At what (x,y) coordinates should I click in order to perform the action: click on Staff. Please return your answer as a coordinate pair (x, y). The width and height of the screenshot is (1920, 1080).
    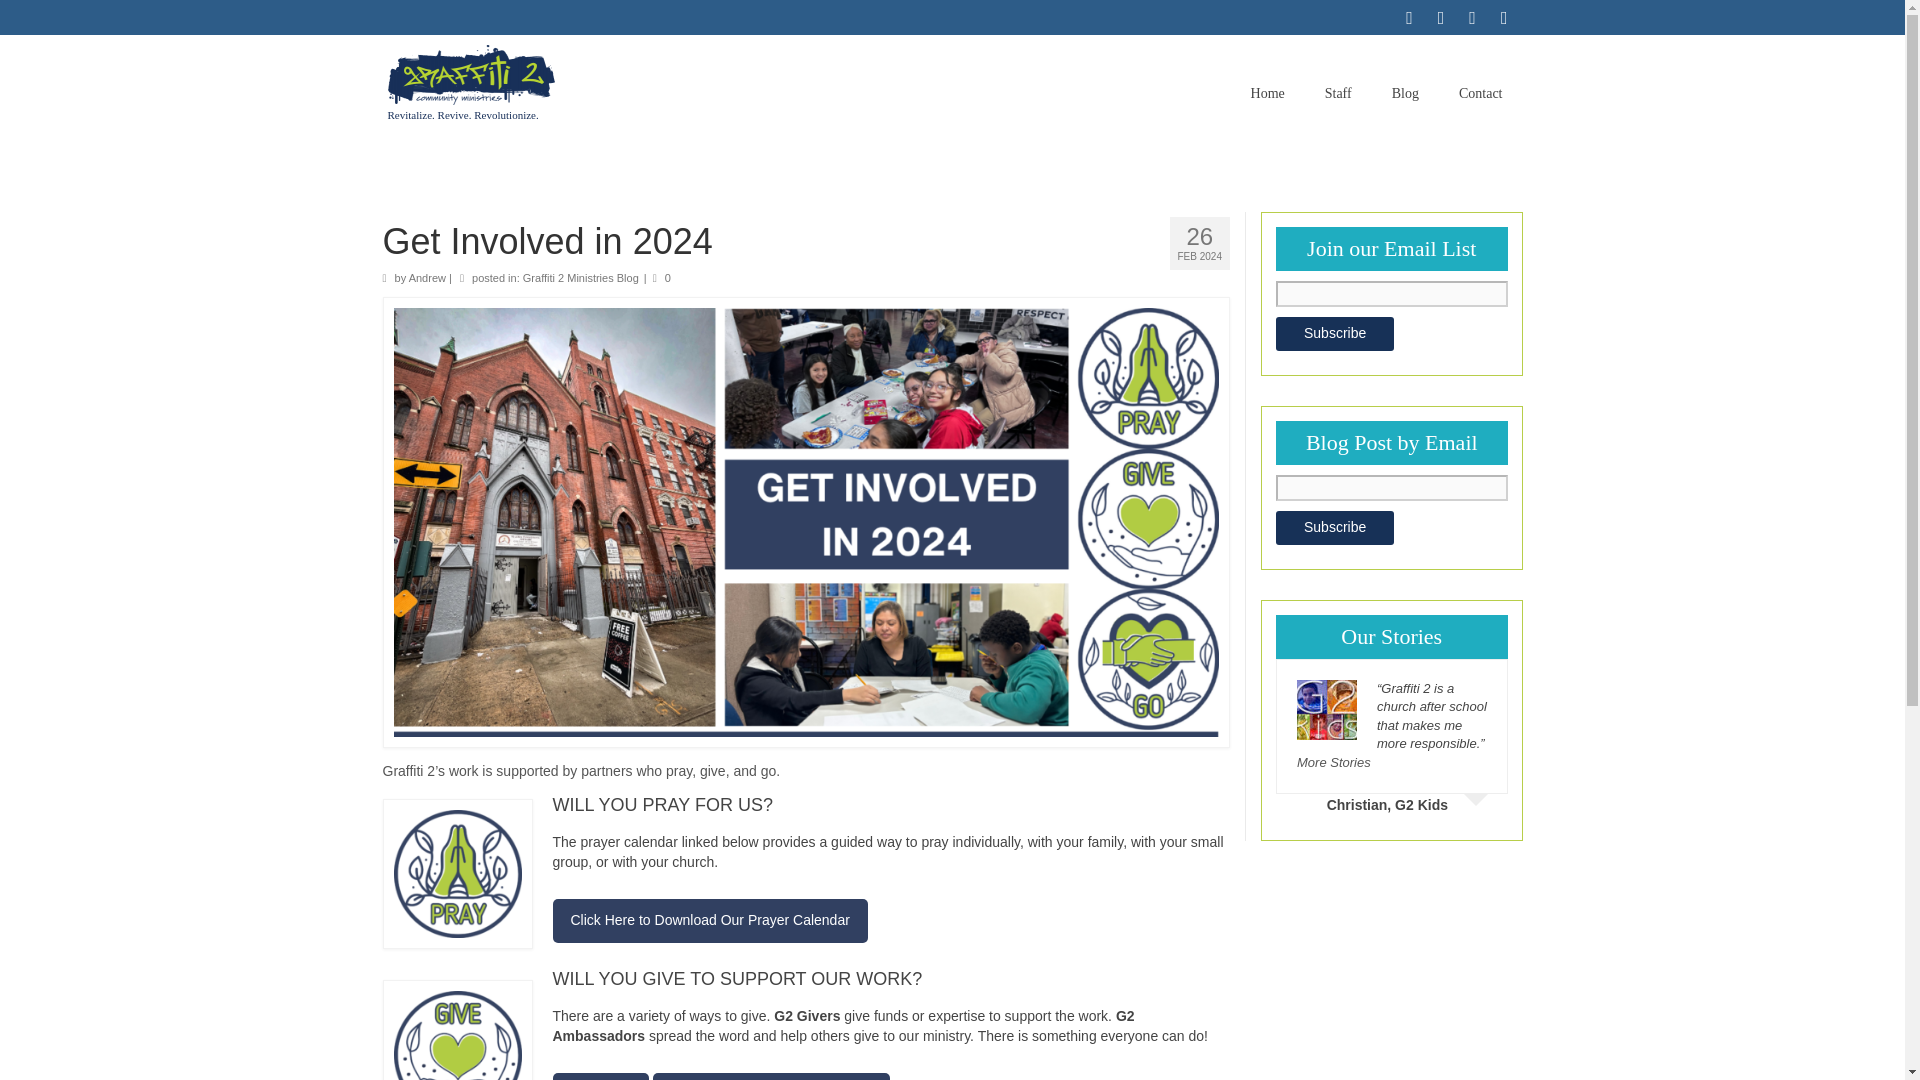
    Looking at the image, I should click on (1338, 94).